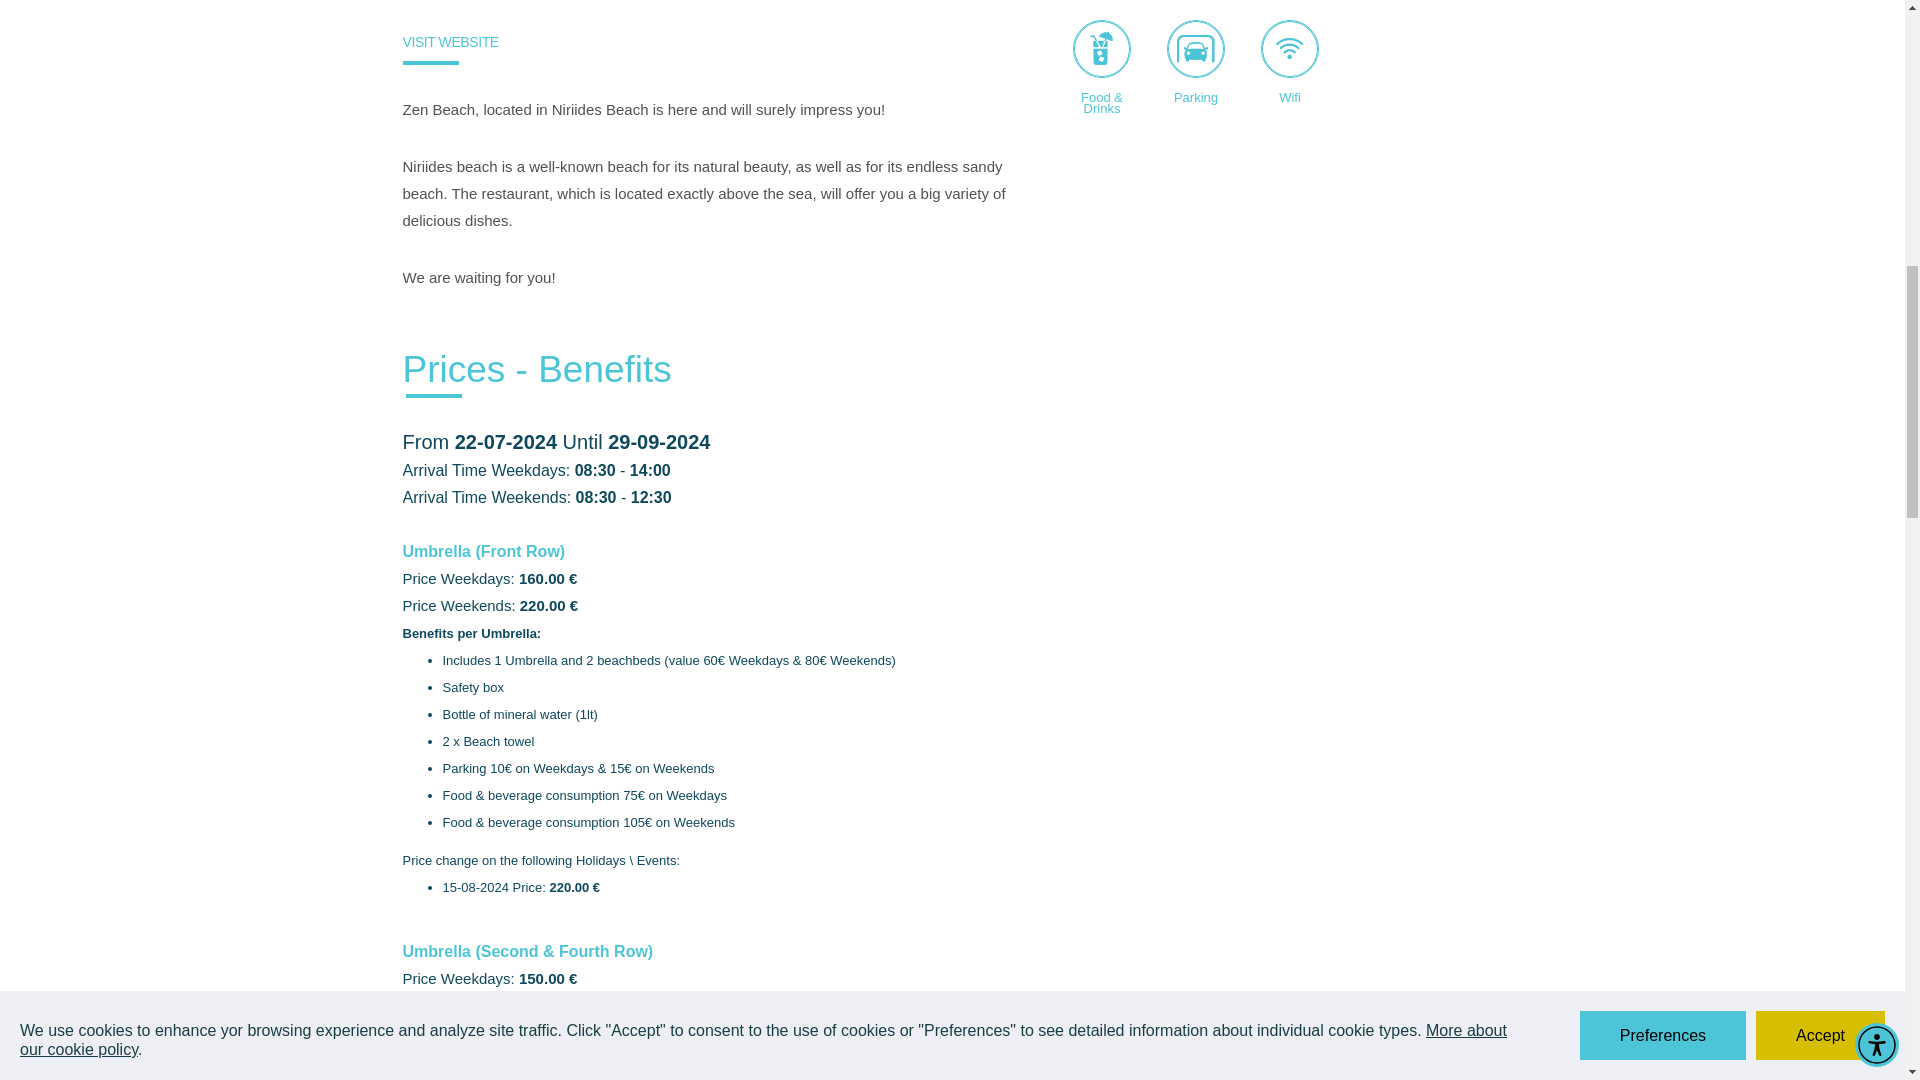 Image resolution: width=1920 pixels, height=1080 pixels. Describe the element at coordinates (449, 41) in the screenshot. I see `VISIT WEBSITE` at that location.